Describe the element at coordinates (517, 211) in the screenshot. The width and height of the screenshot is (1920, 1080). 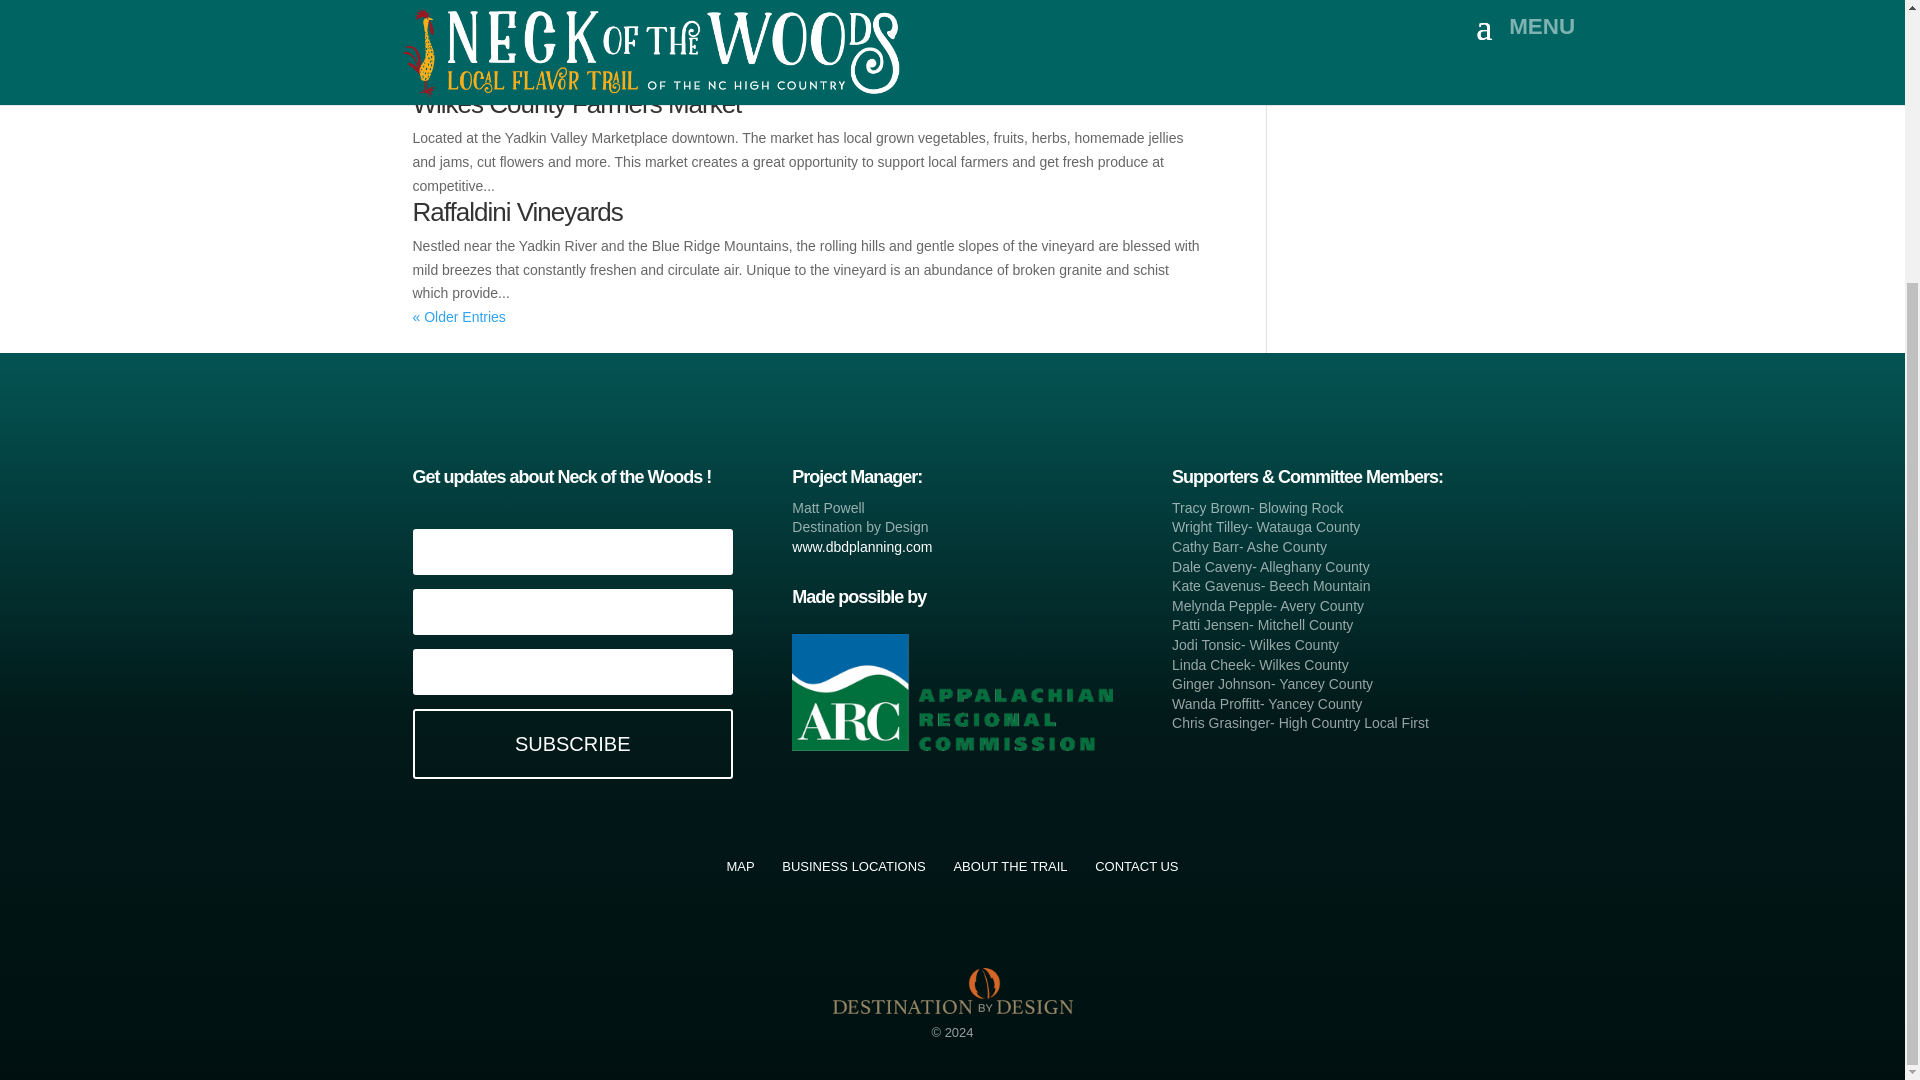
I see `Raffaldini Vineyards` at that location.